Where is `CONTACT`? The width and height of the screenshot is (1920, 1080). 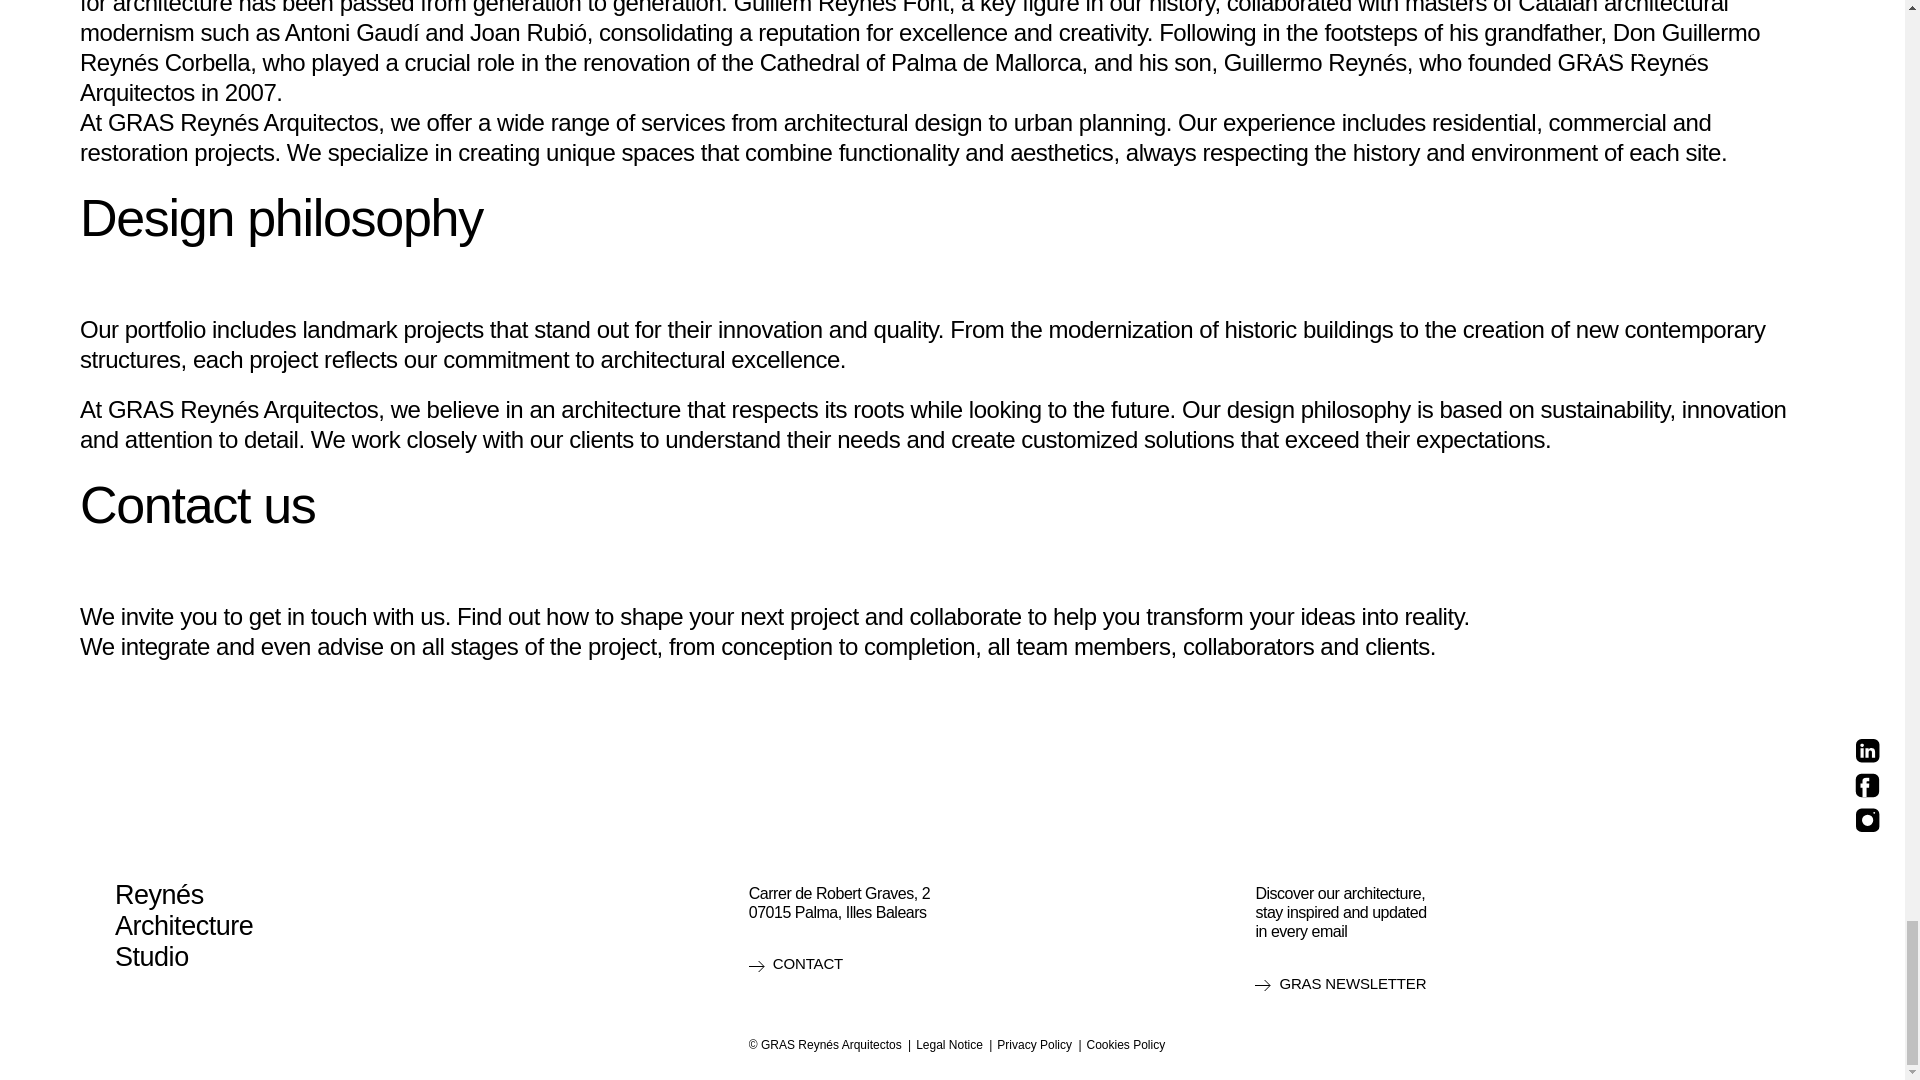
CONTACT is located at coordinates (795, 964).